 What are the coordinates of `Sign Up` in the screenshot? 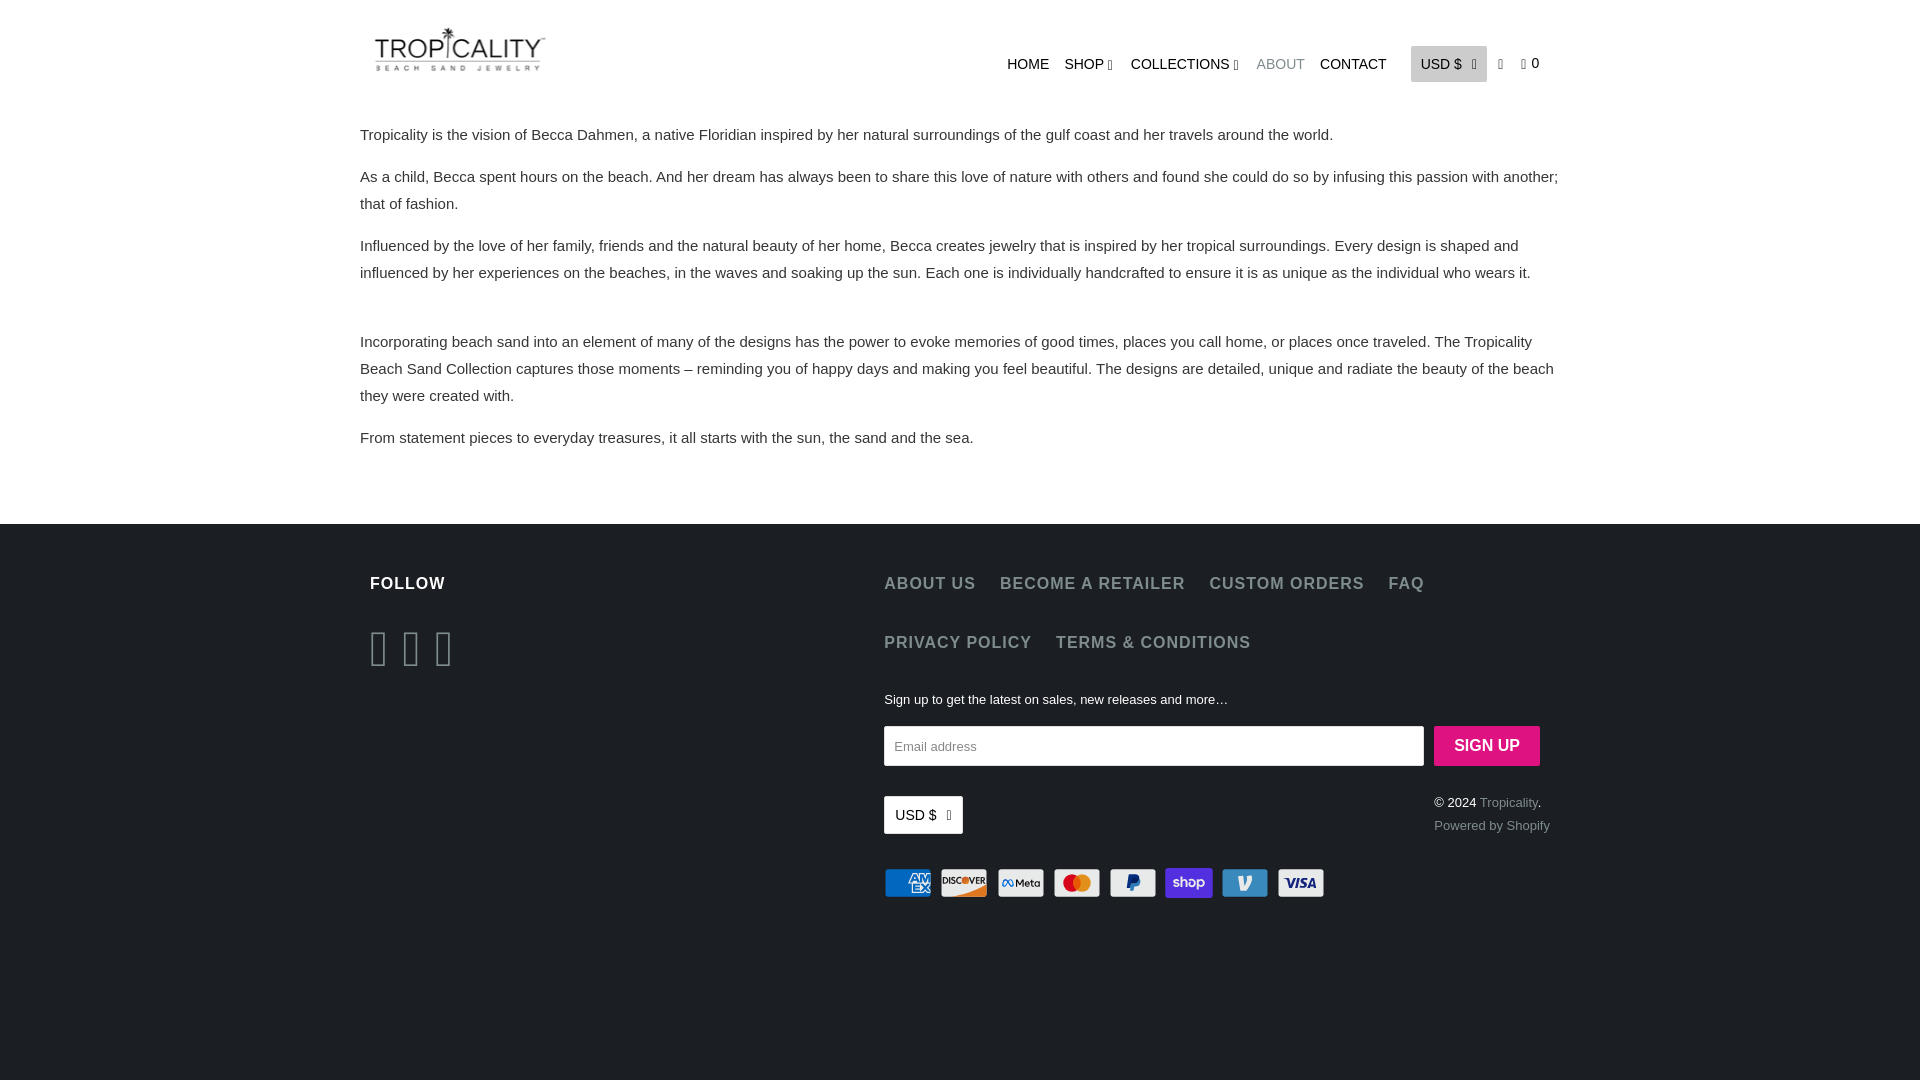 It's located at (1486, 745).